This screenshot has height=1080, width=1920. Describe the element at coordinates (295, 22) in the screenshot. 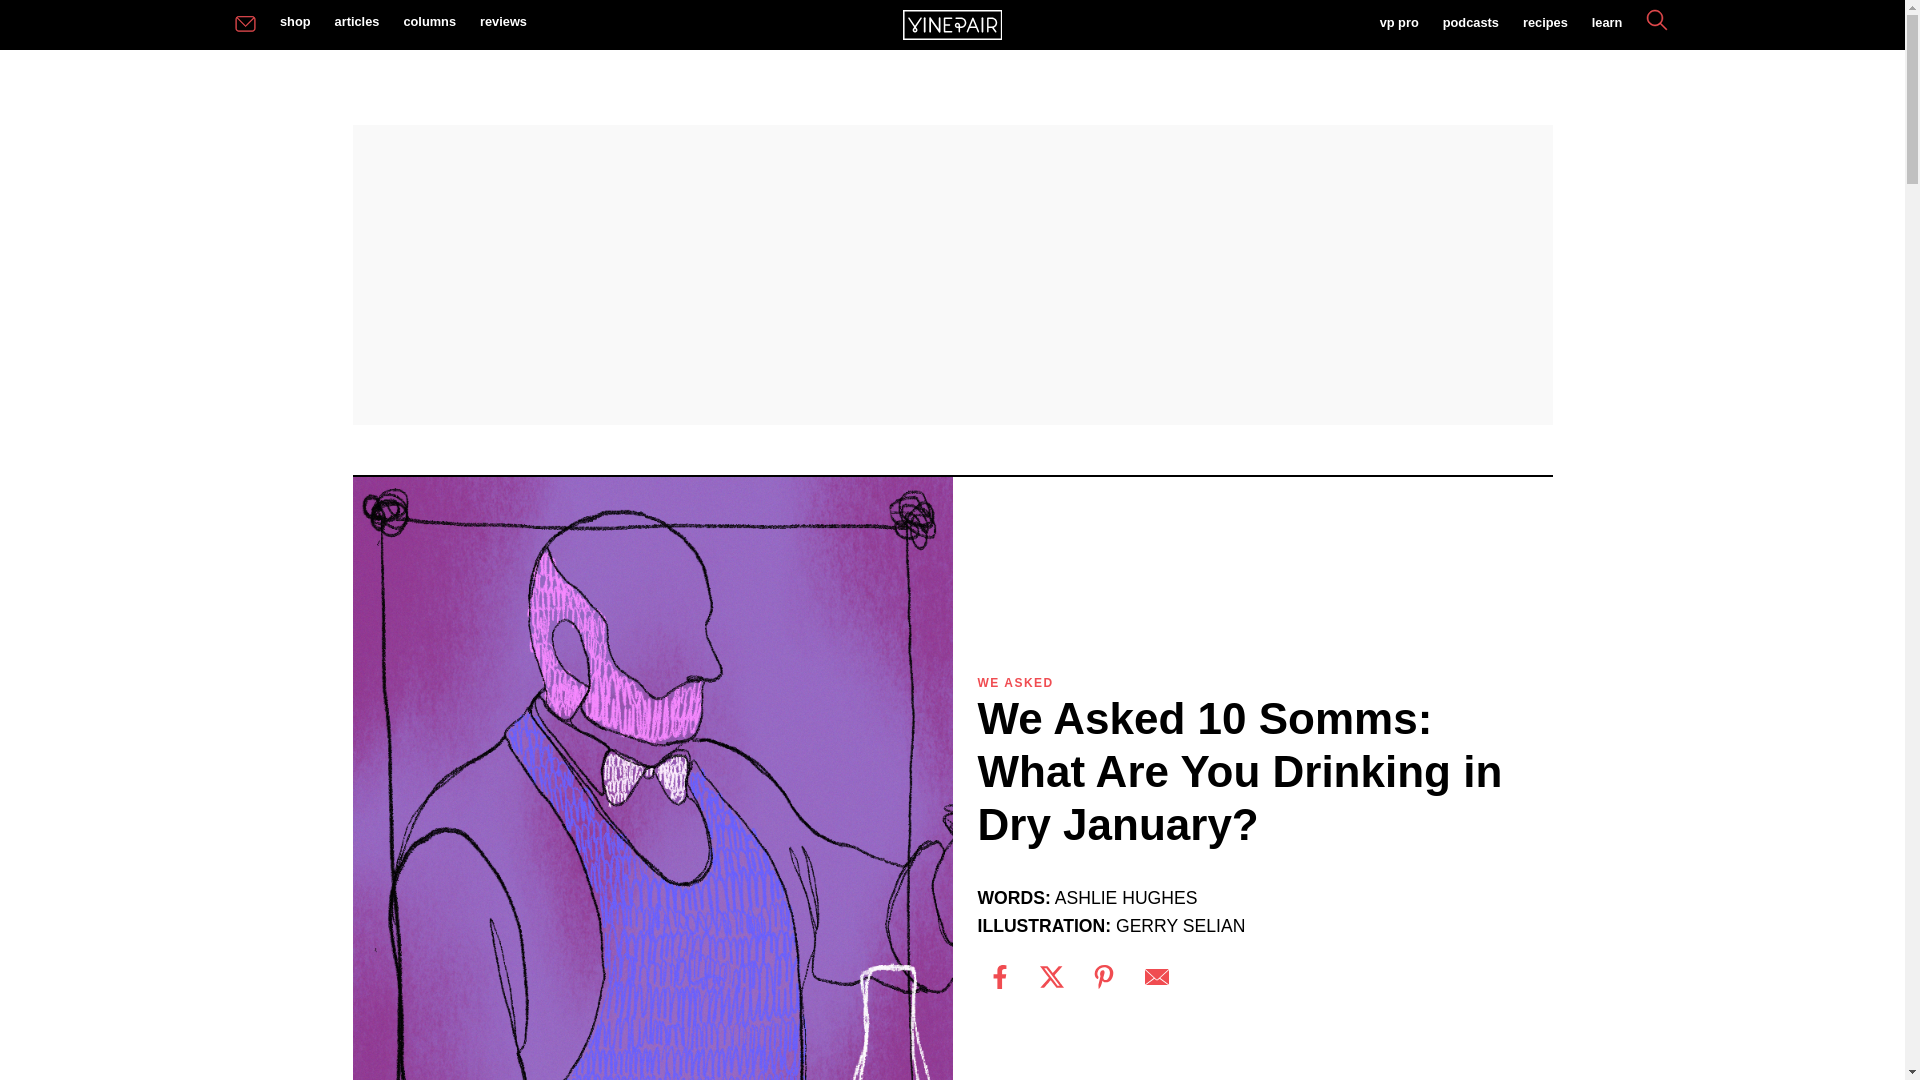

I see `shop` at that location.